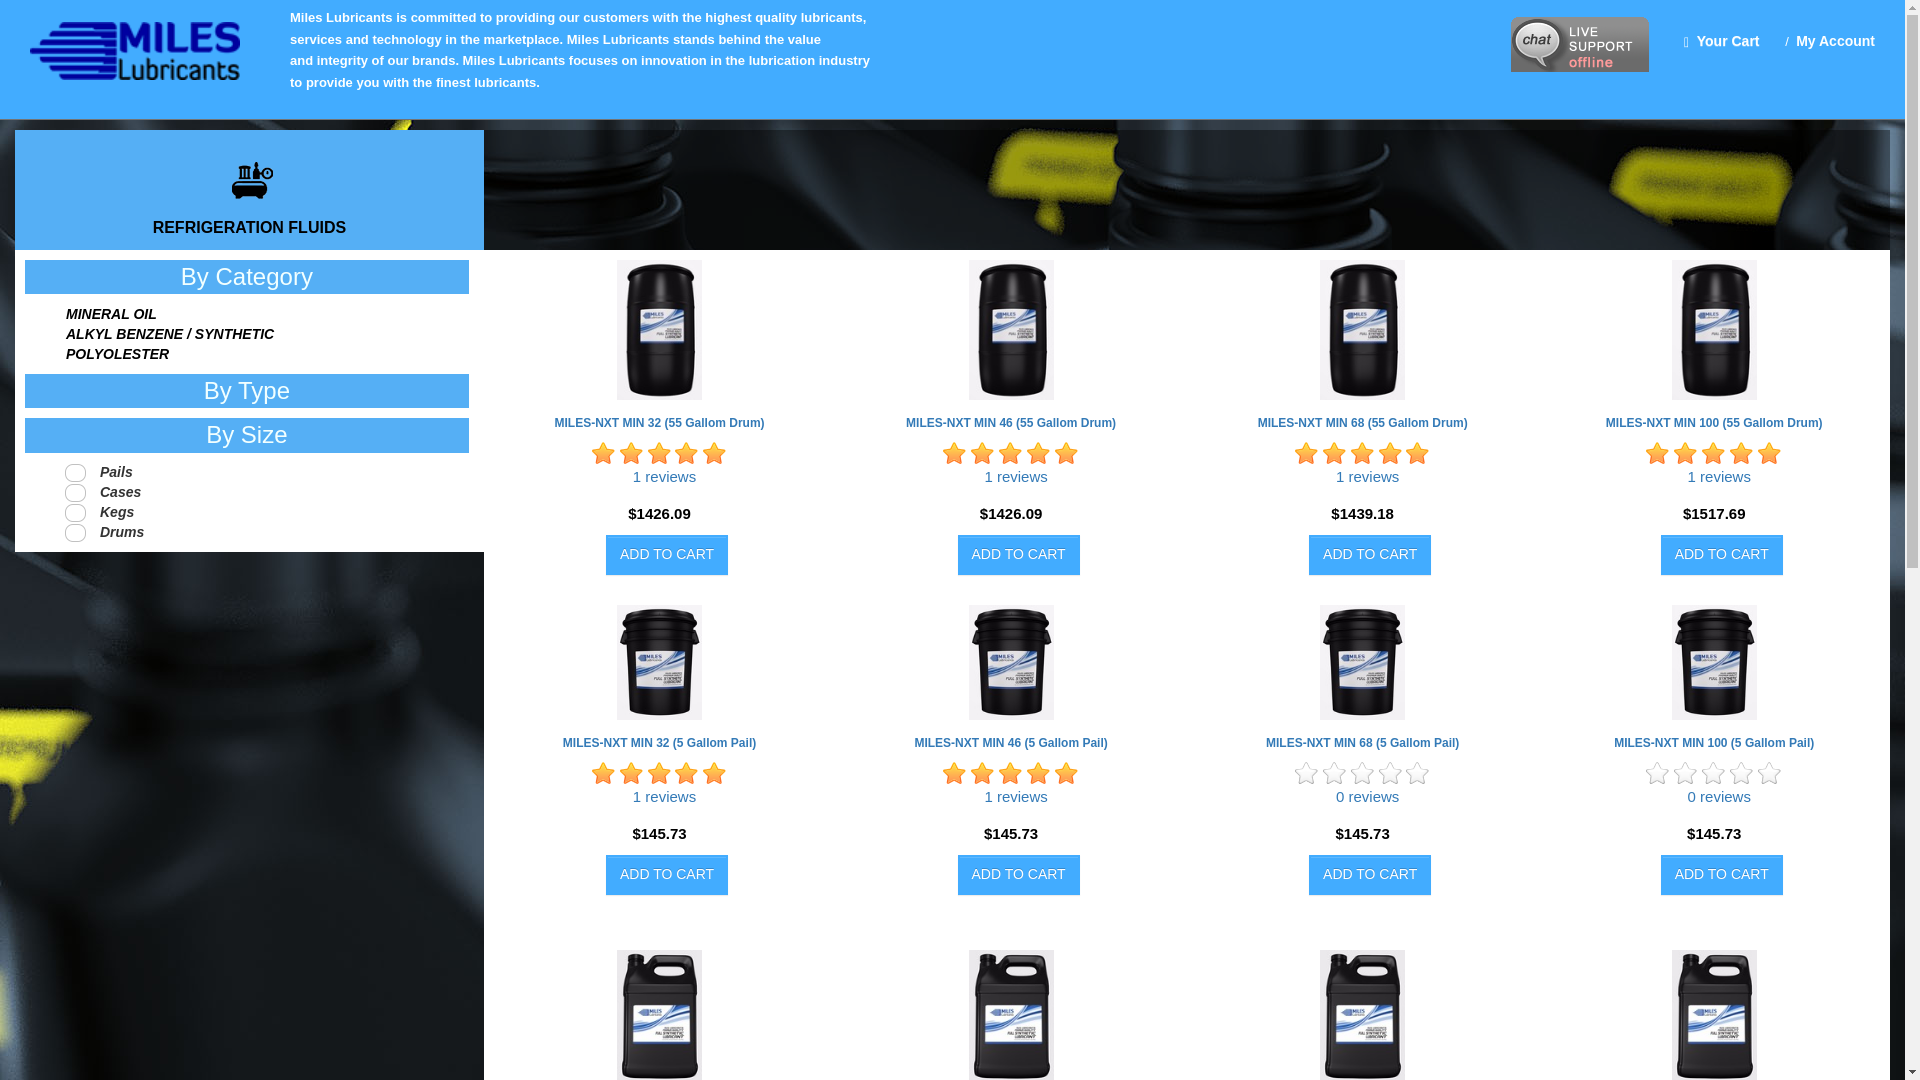 The image size is (1920, 1080). What do you see at coordinates (1038, 453) in the screenshot?
I see `gorgeous` at bounding box center [1038, 453].